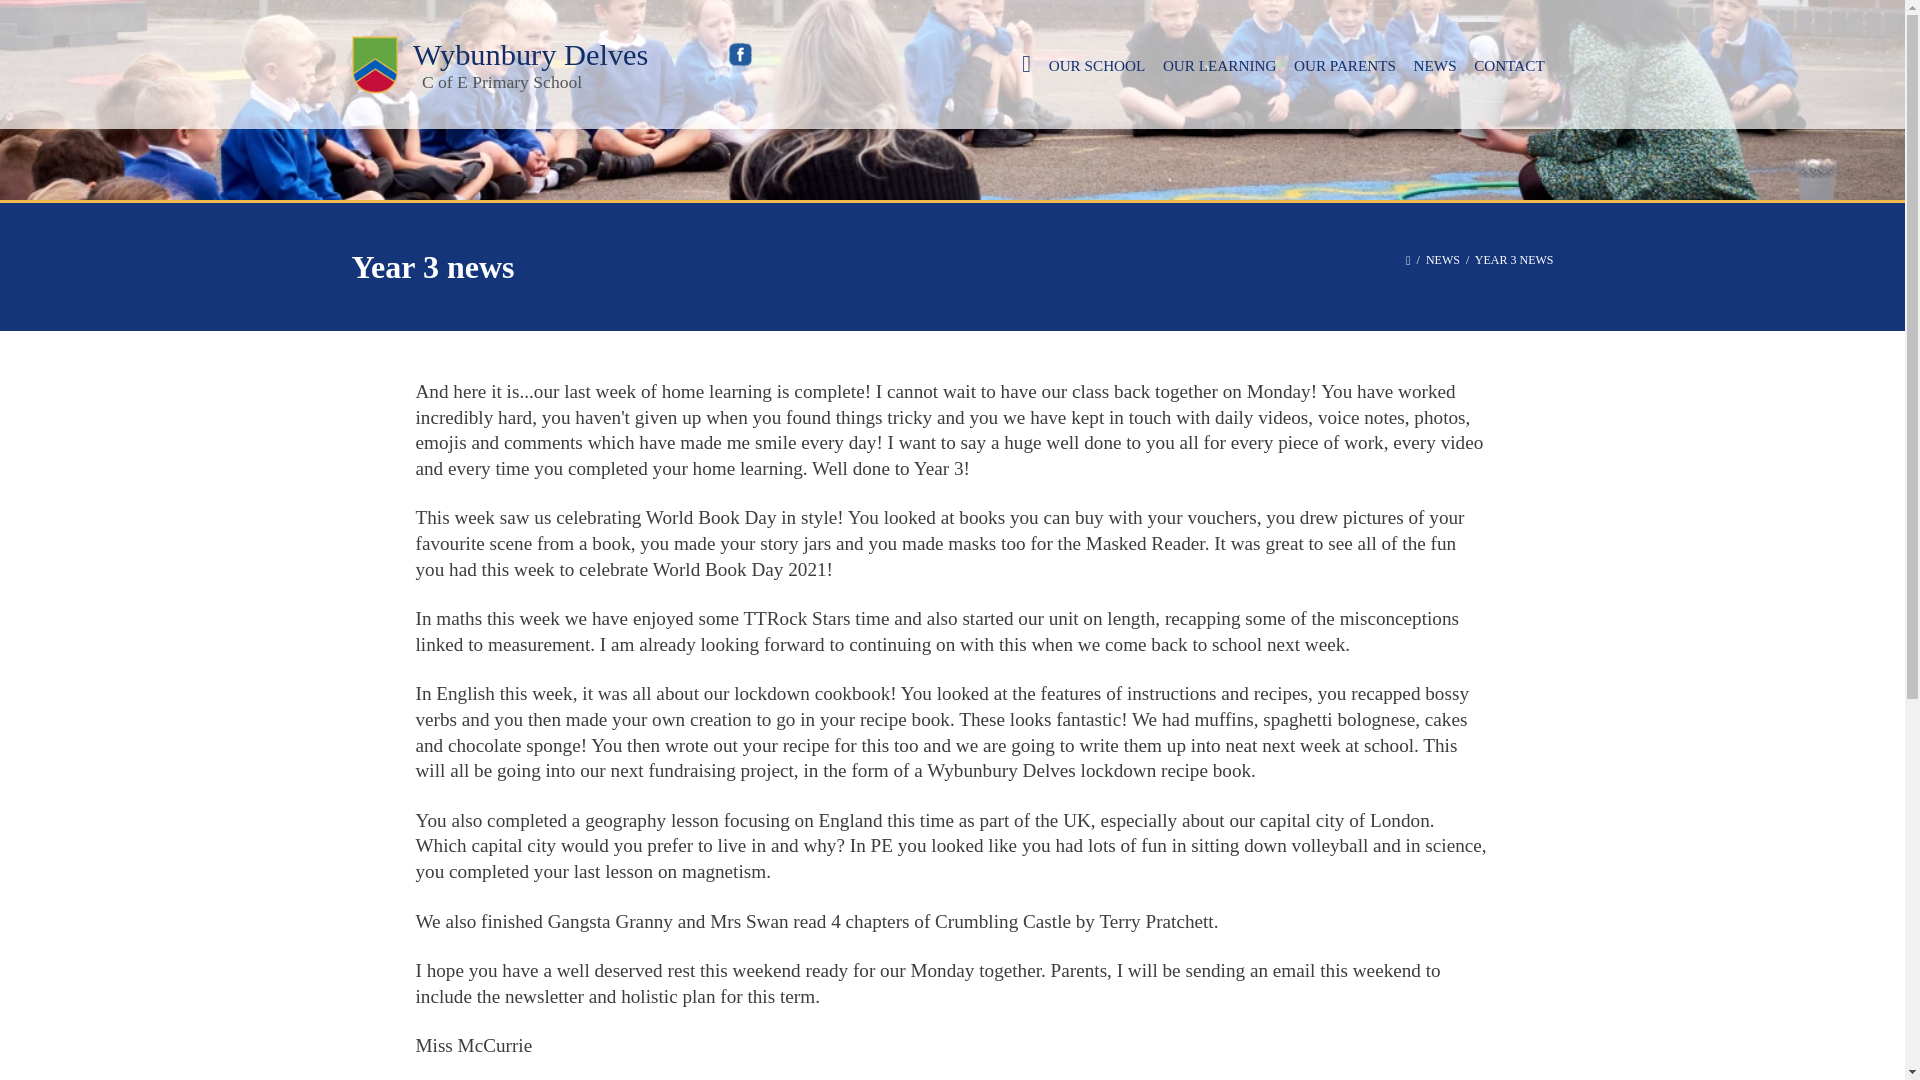 The height and width of the screenshot is (1080, 1920). I want to click on OUR LEARNING, so click(1218, 64).